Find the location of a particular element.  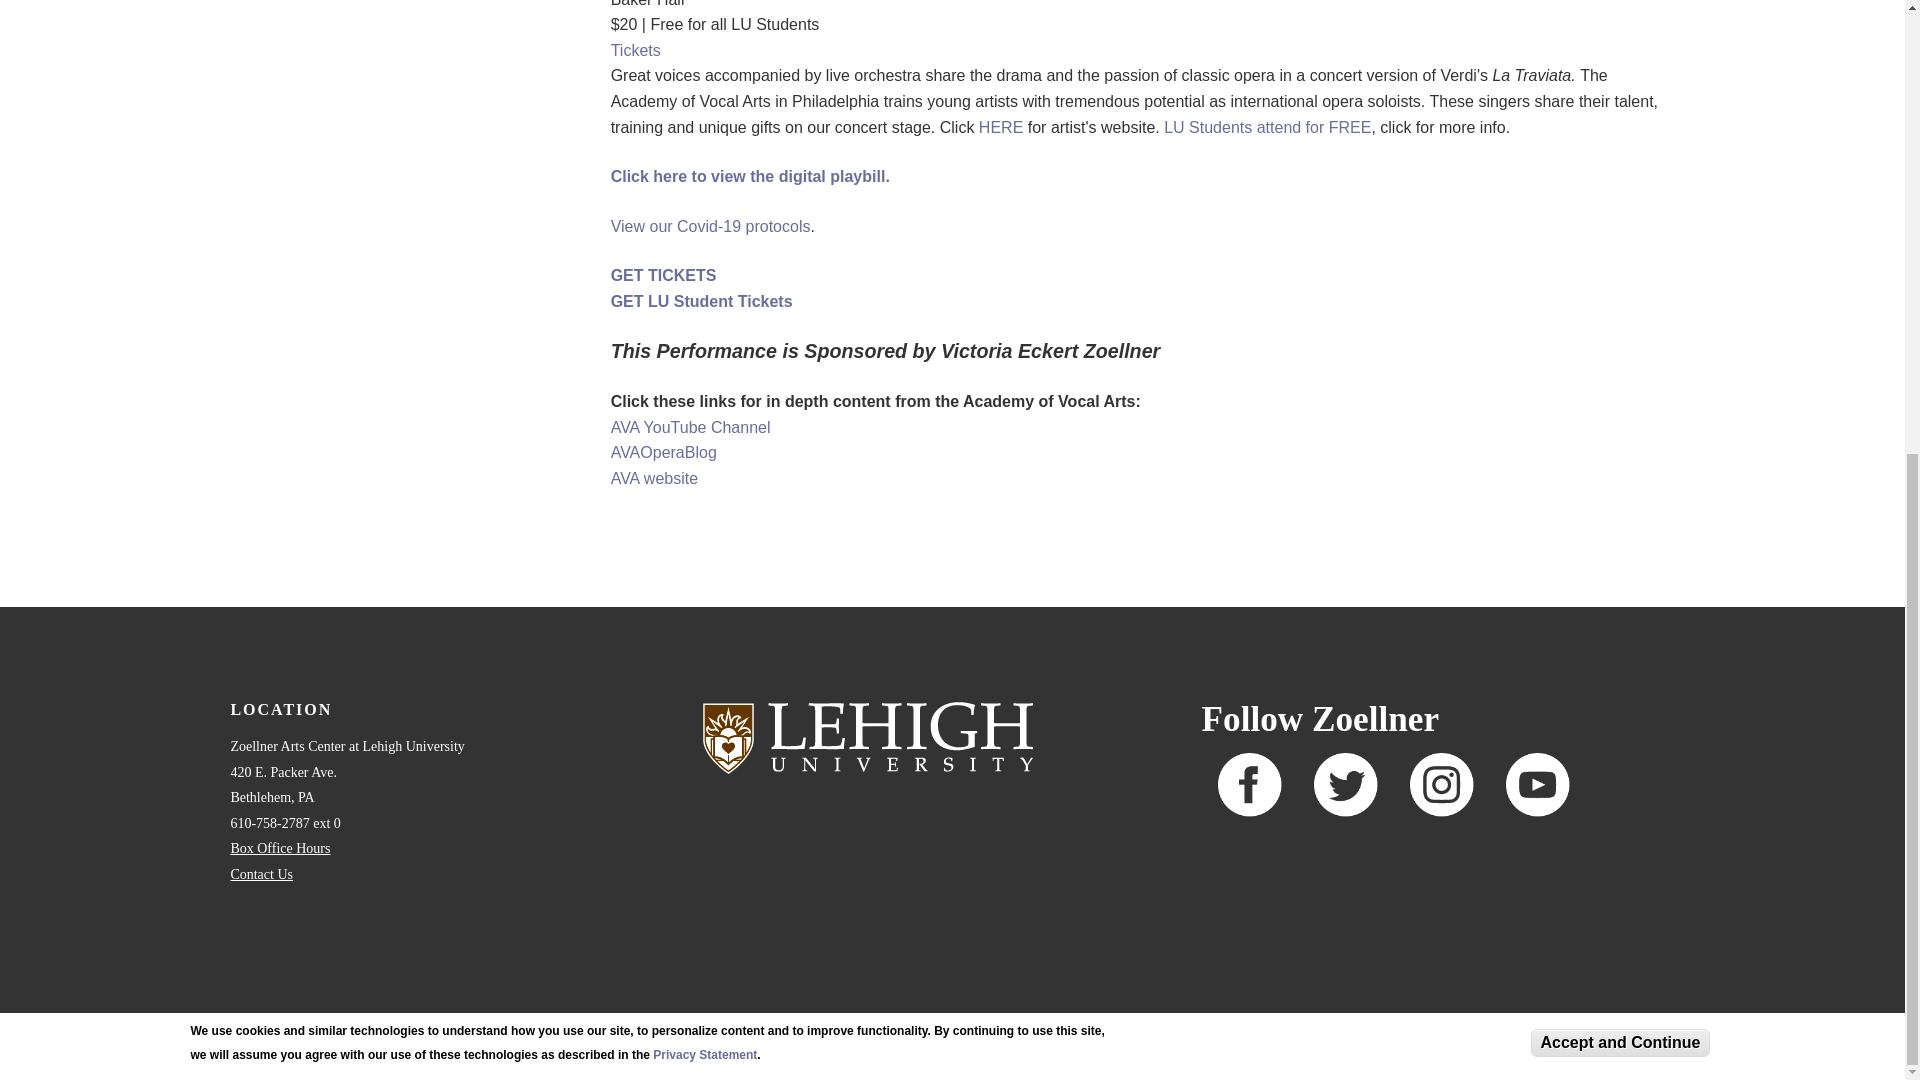

Accept and Continue is located at coordinates (1619, 265).